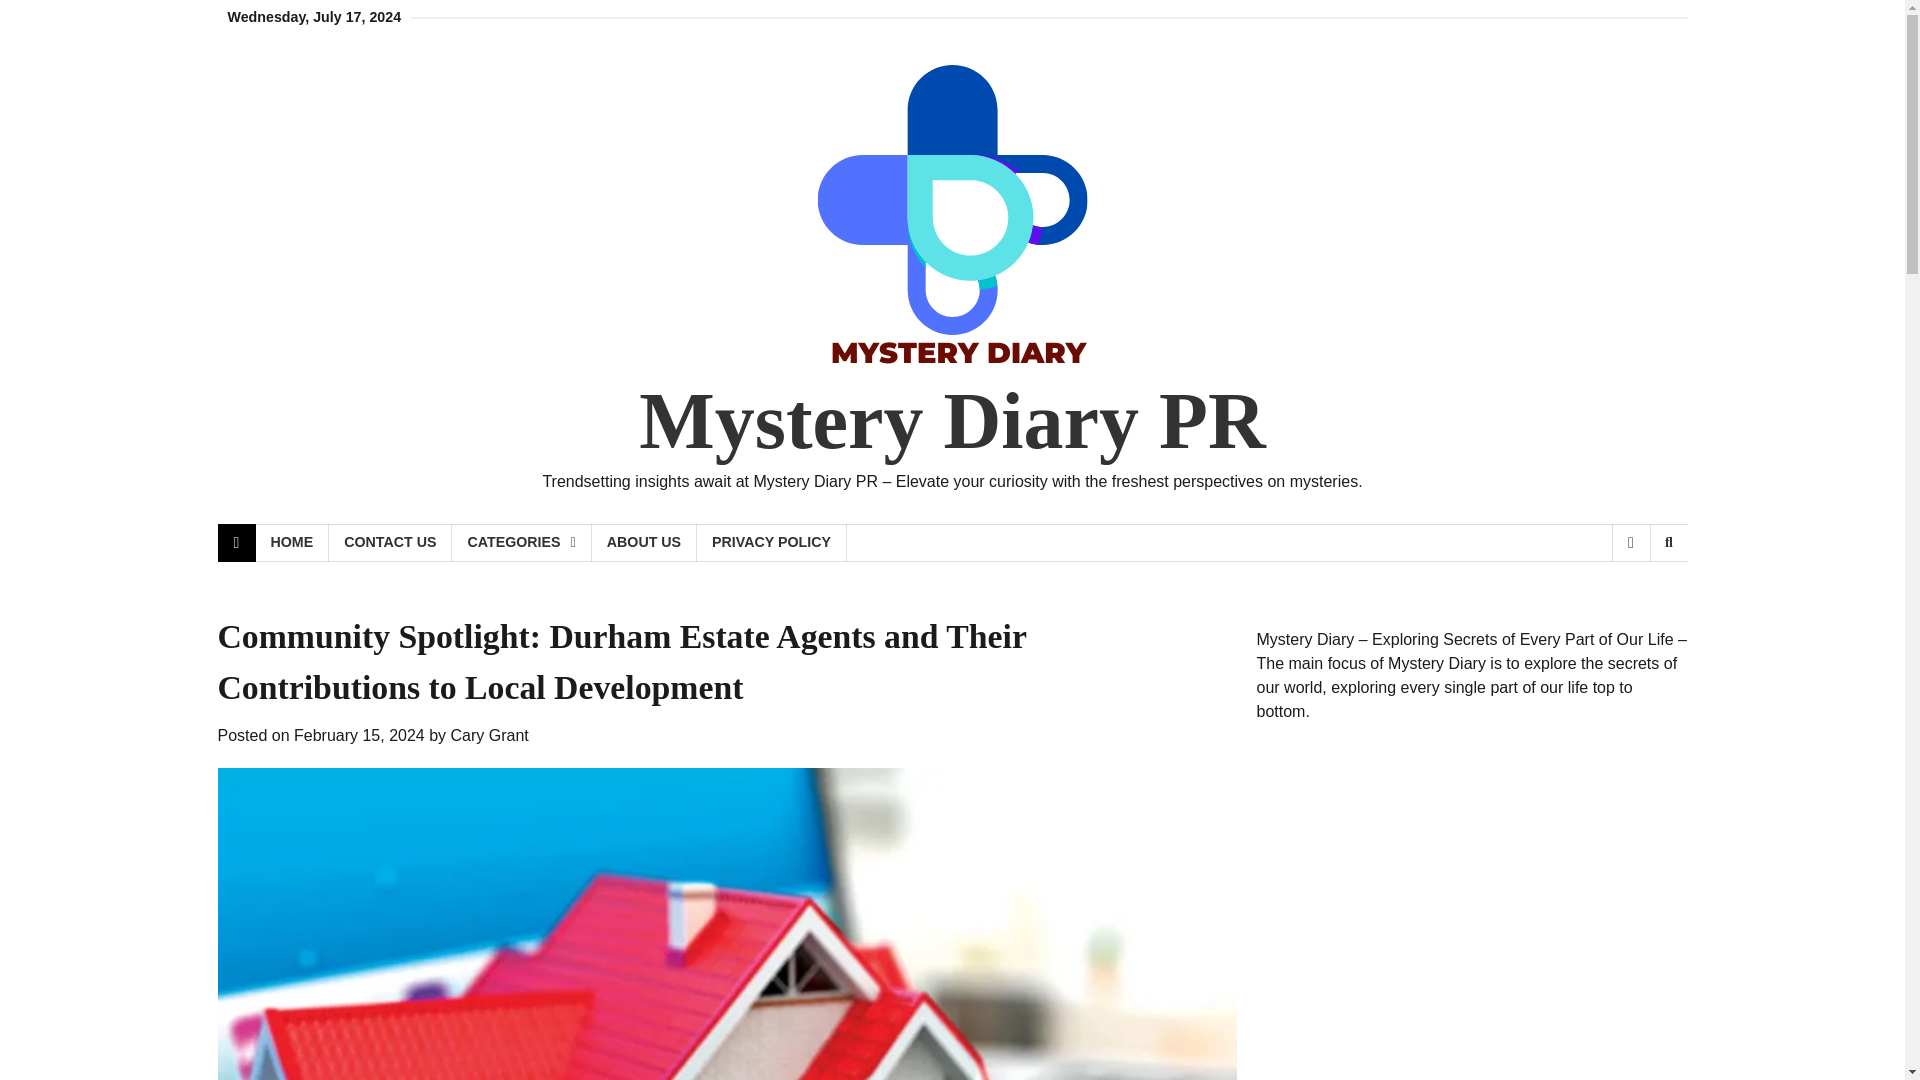  Describe the element at coordinates (490, 735) in the screenshot. I see `Cary Grant` at that location.